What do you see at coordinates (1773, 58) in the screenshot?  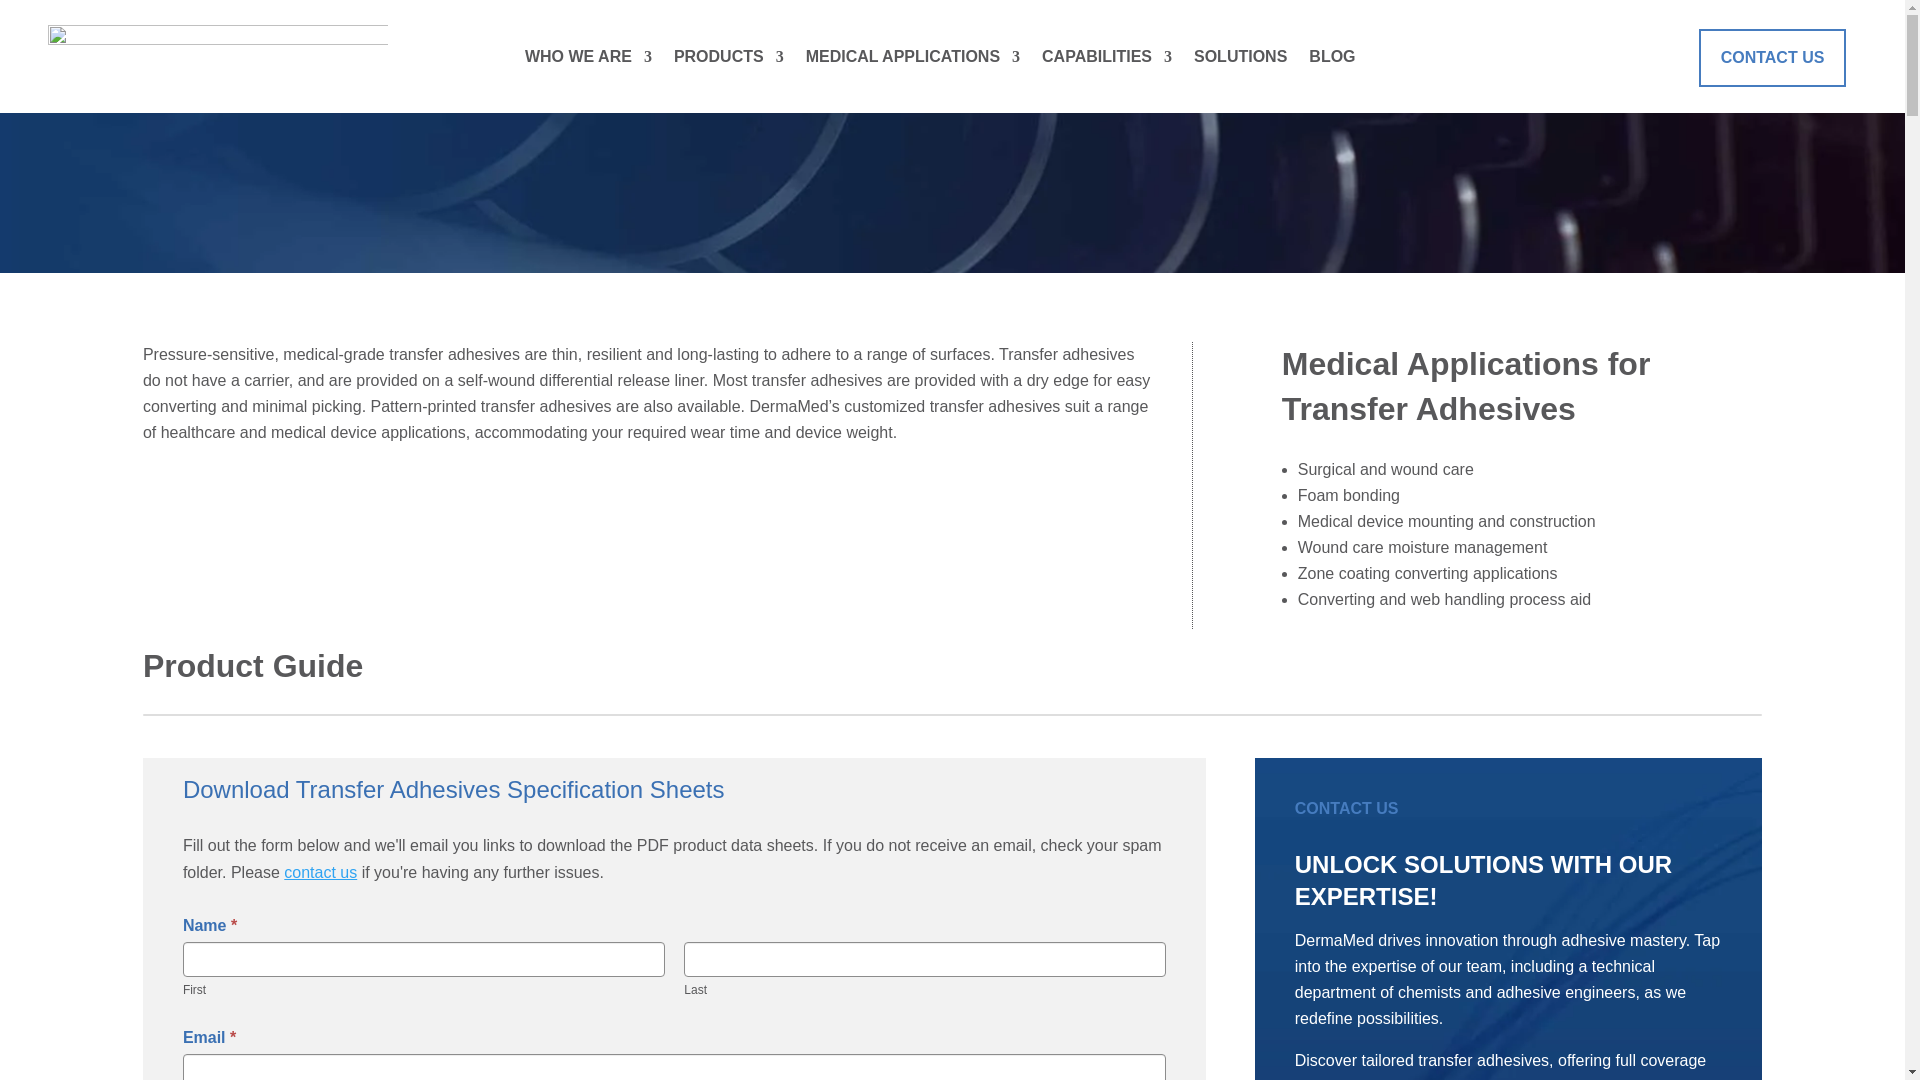 I see `CONTACT US` at bounding box center [1773, 58].